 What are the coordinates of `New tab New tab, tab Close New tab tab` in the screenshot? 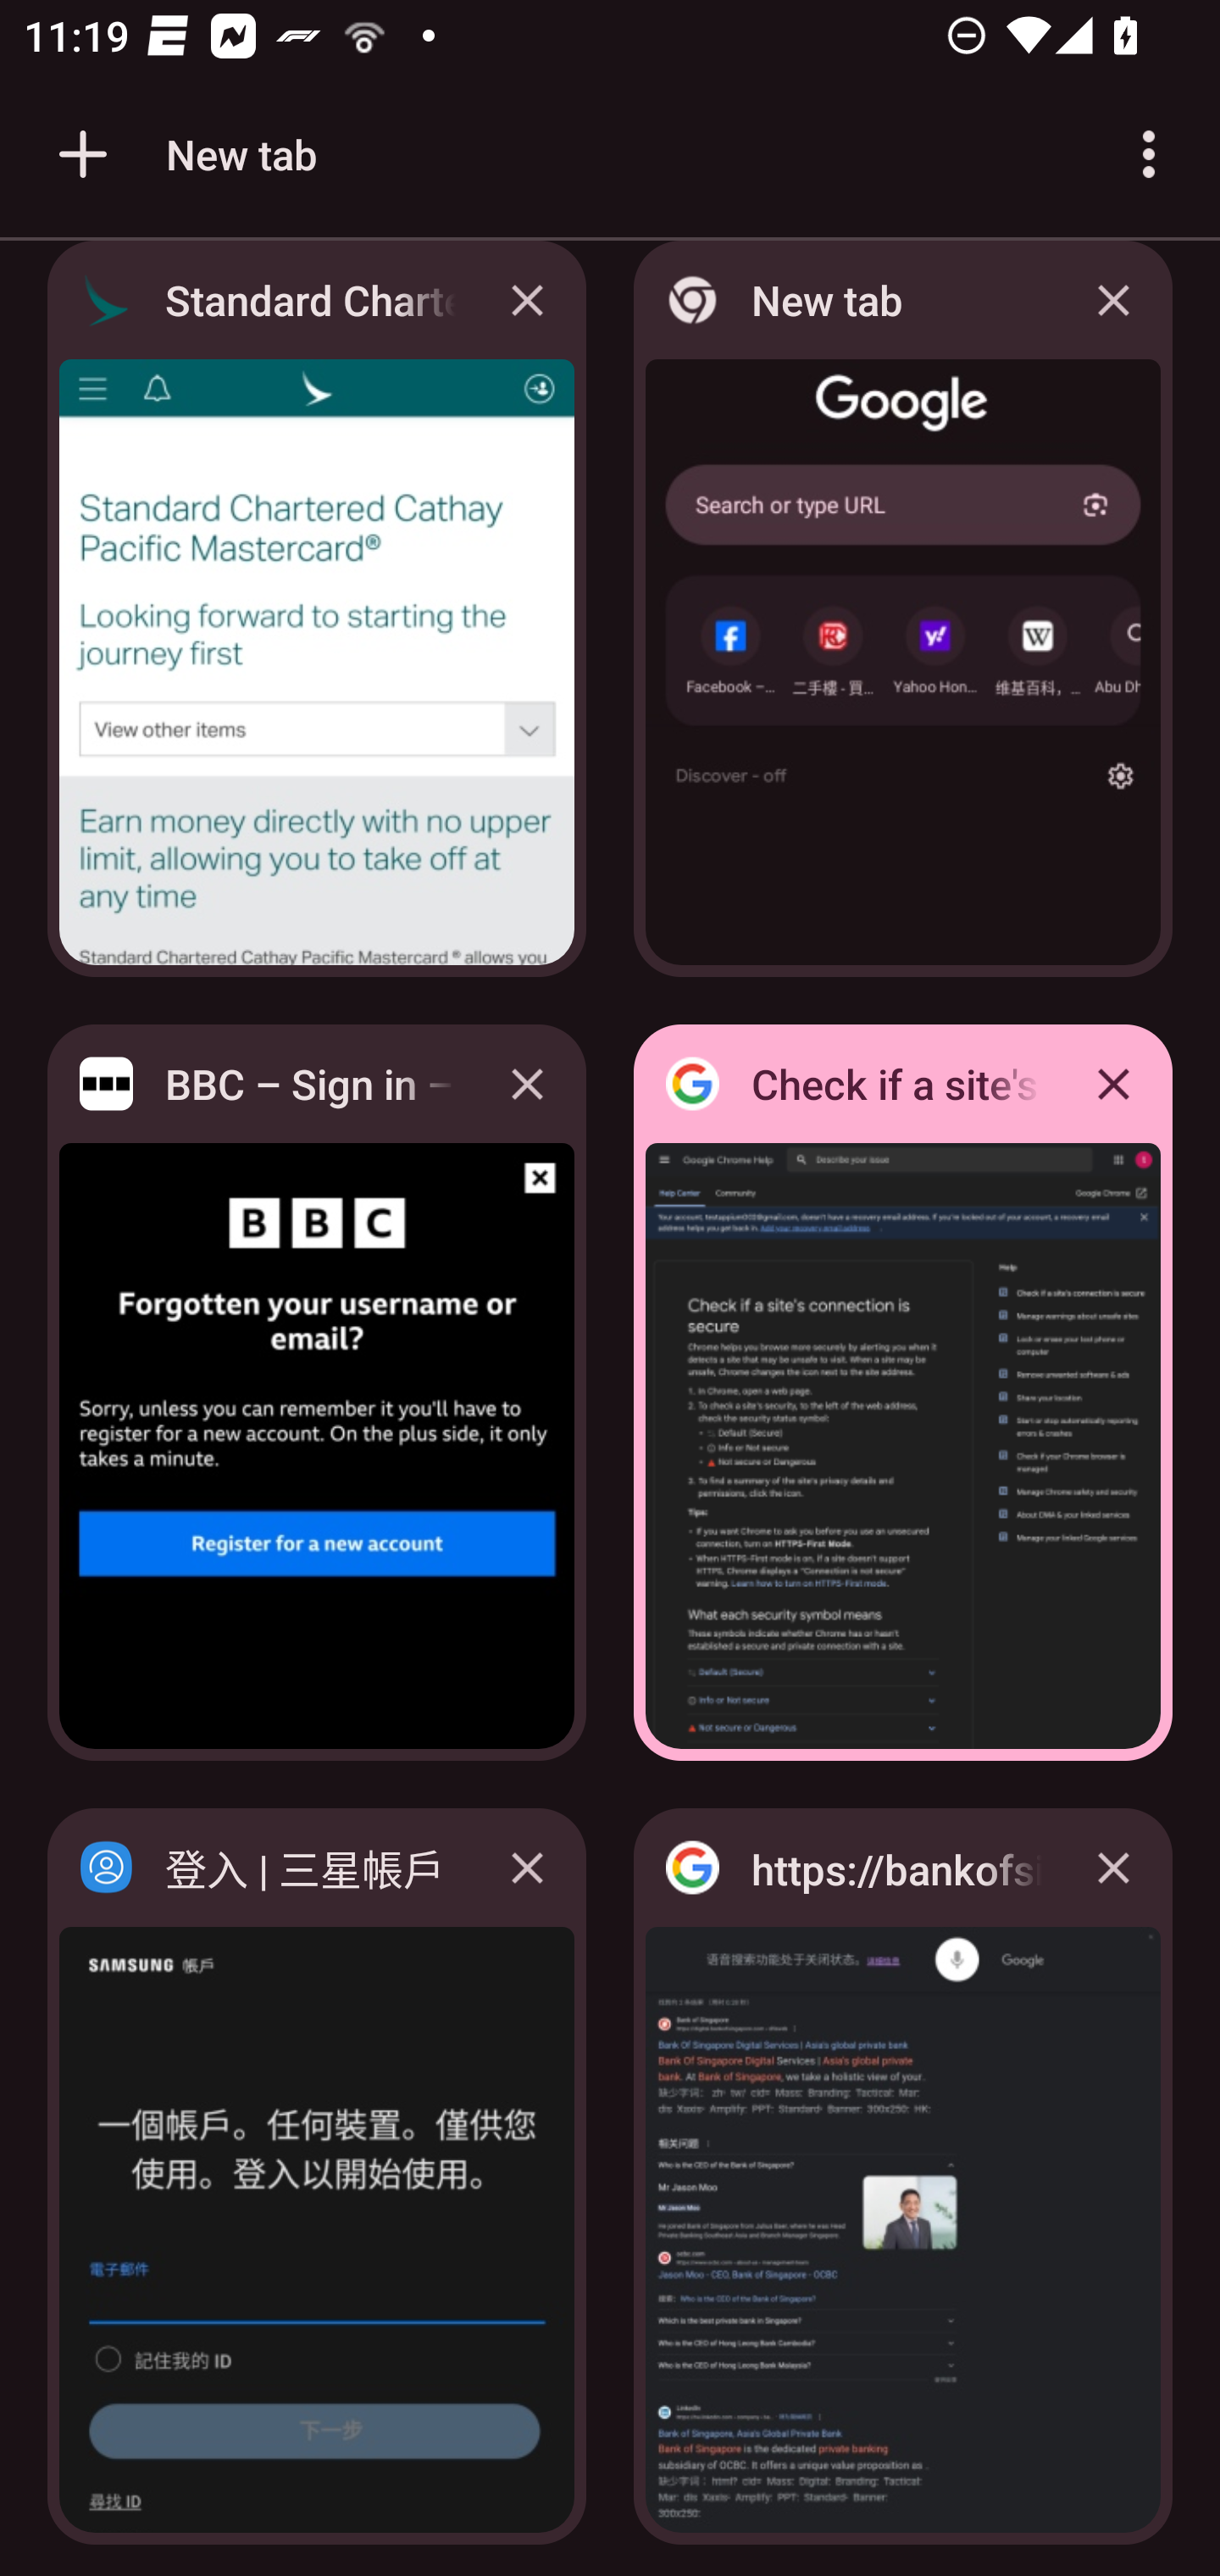 It's located at (903, 618).